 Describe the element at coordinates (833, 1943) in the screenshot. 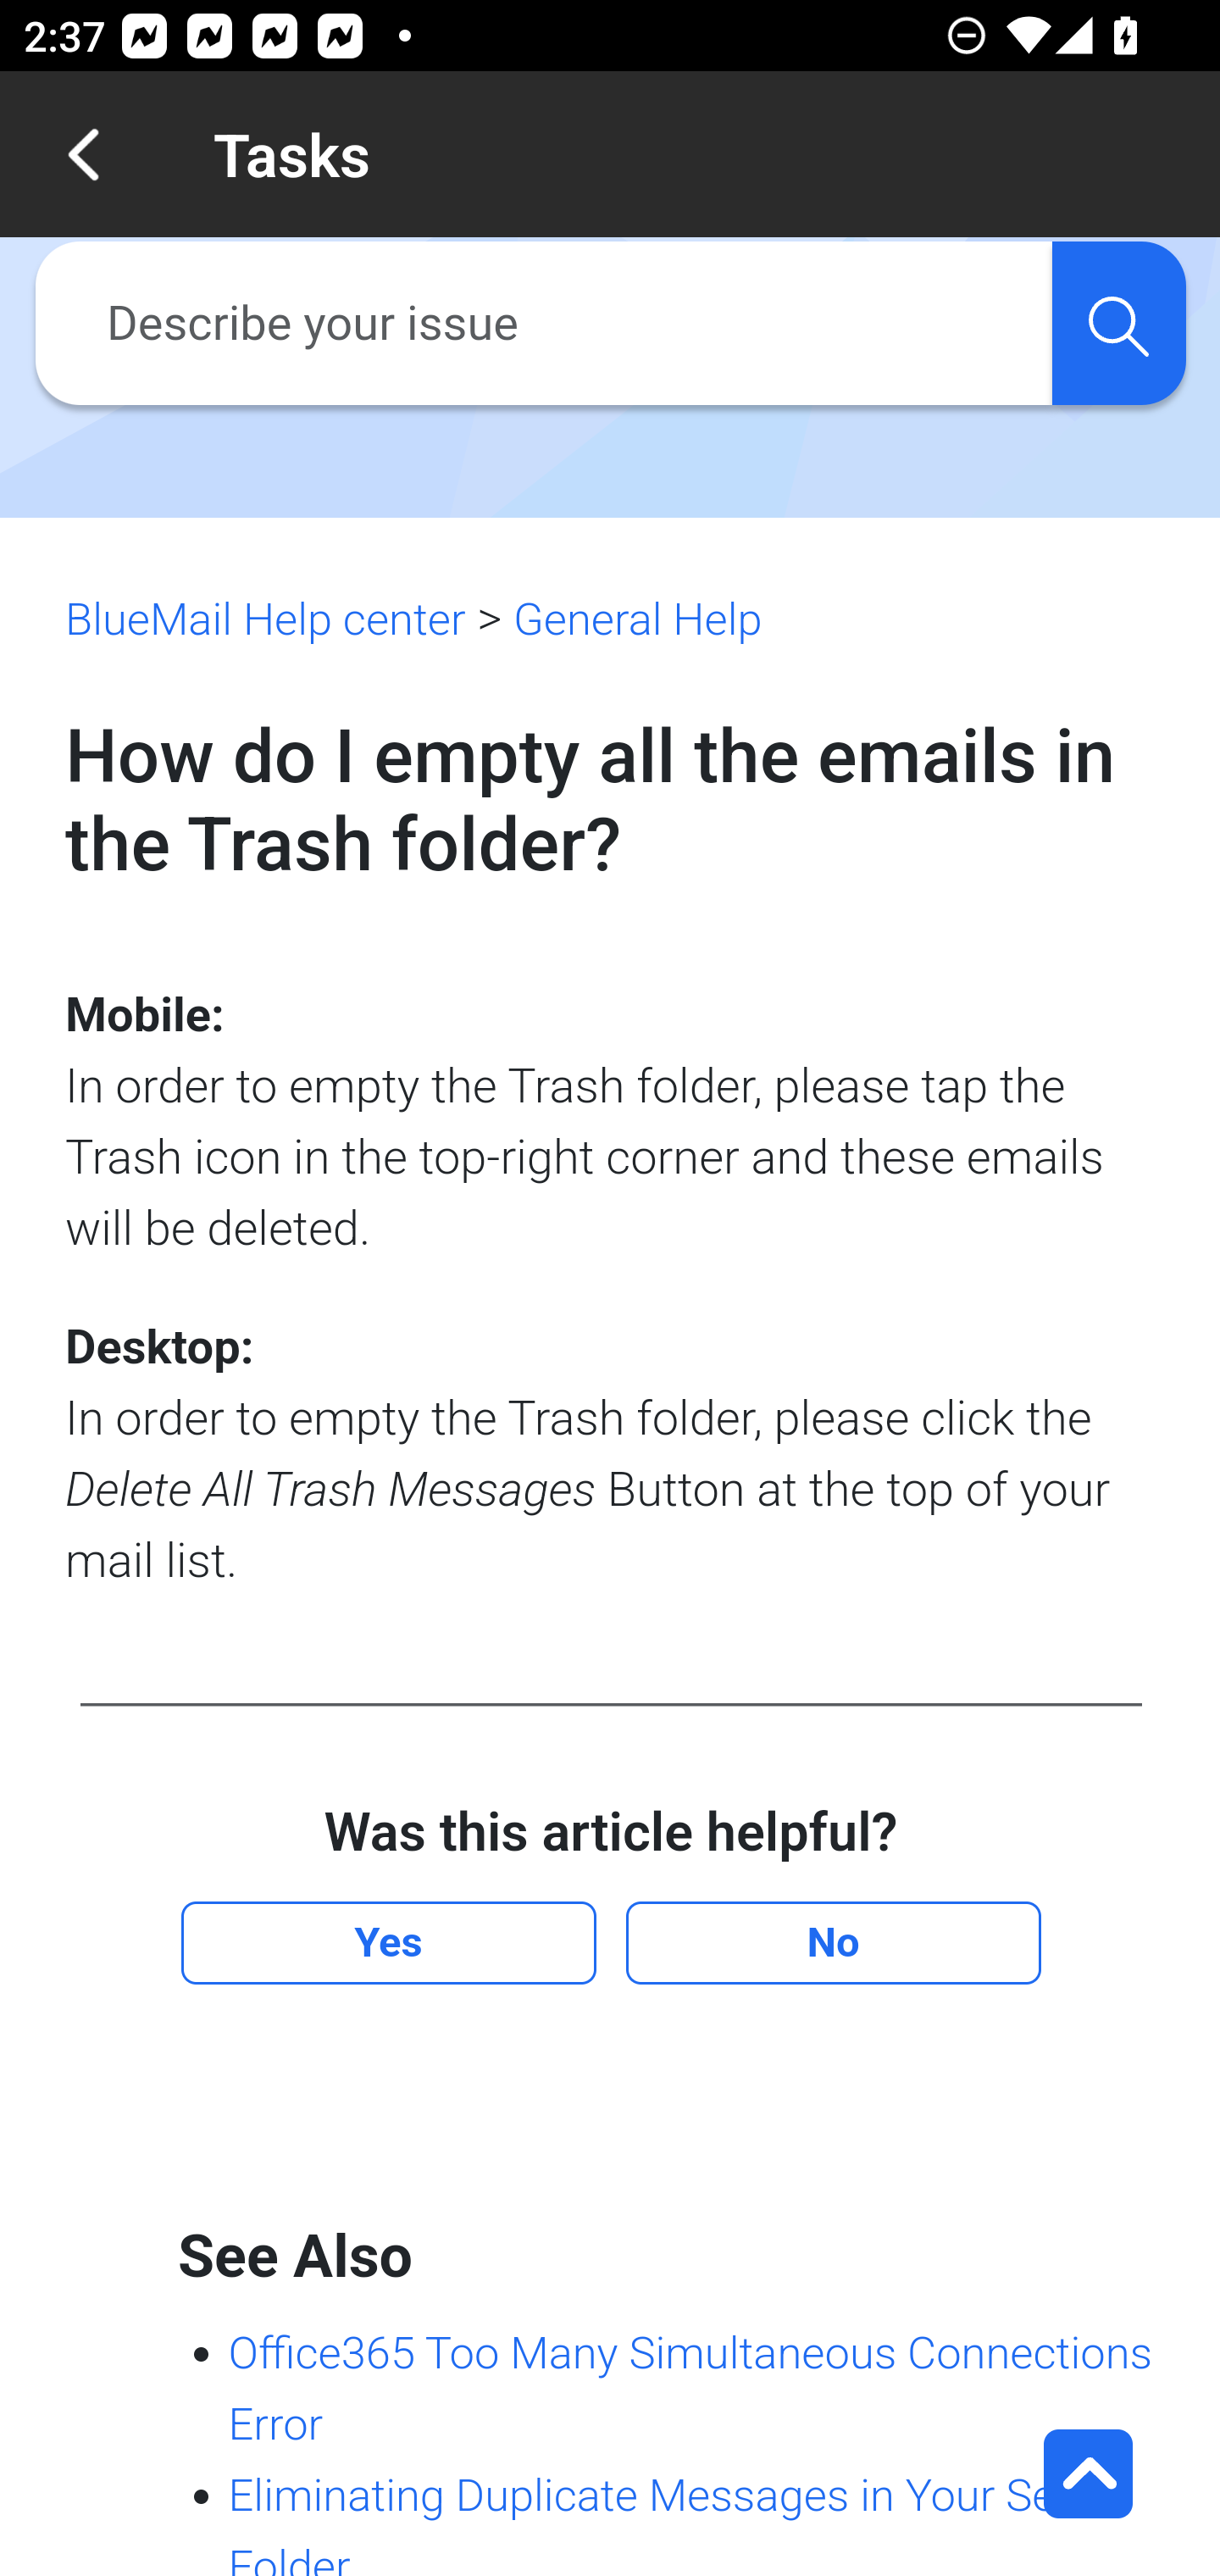

I see `No` at that location.